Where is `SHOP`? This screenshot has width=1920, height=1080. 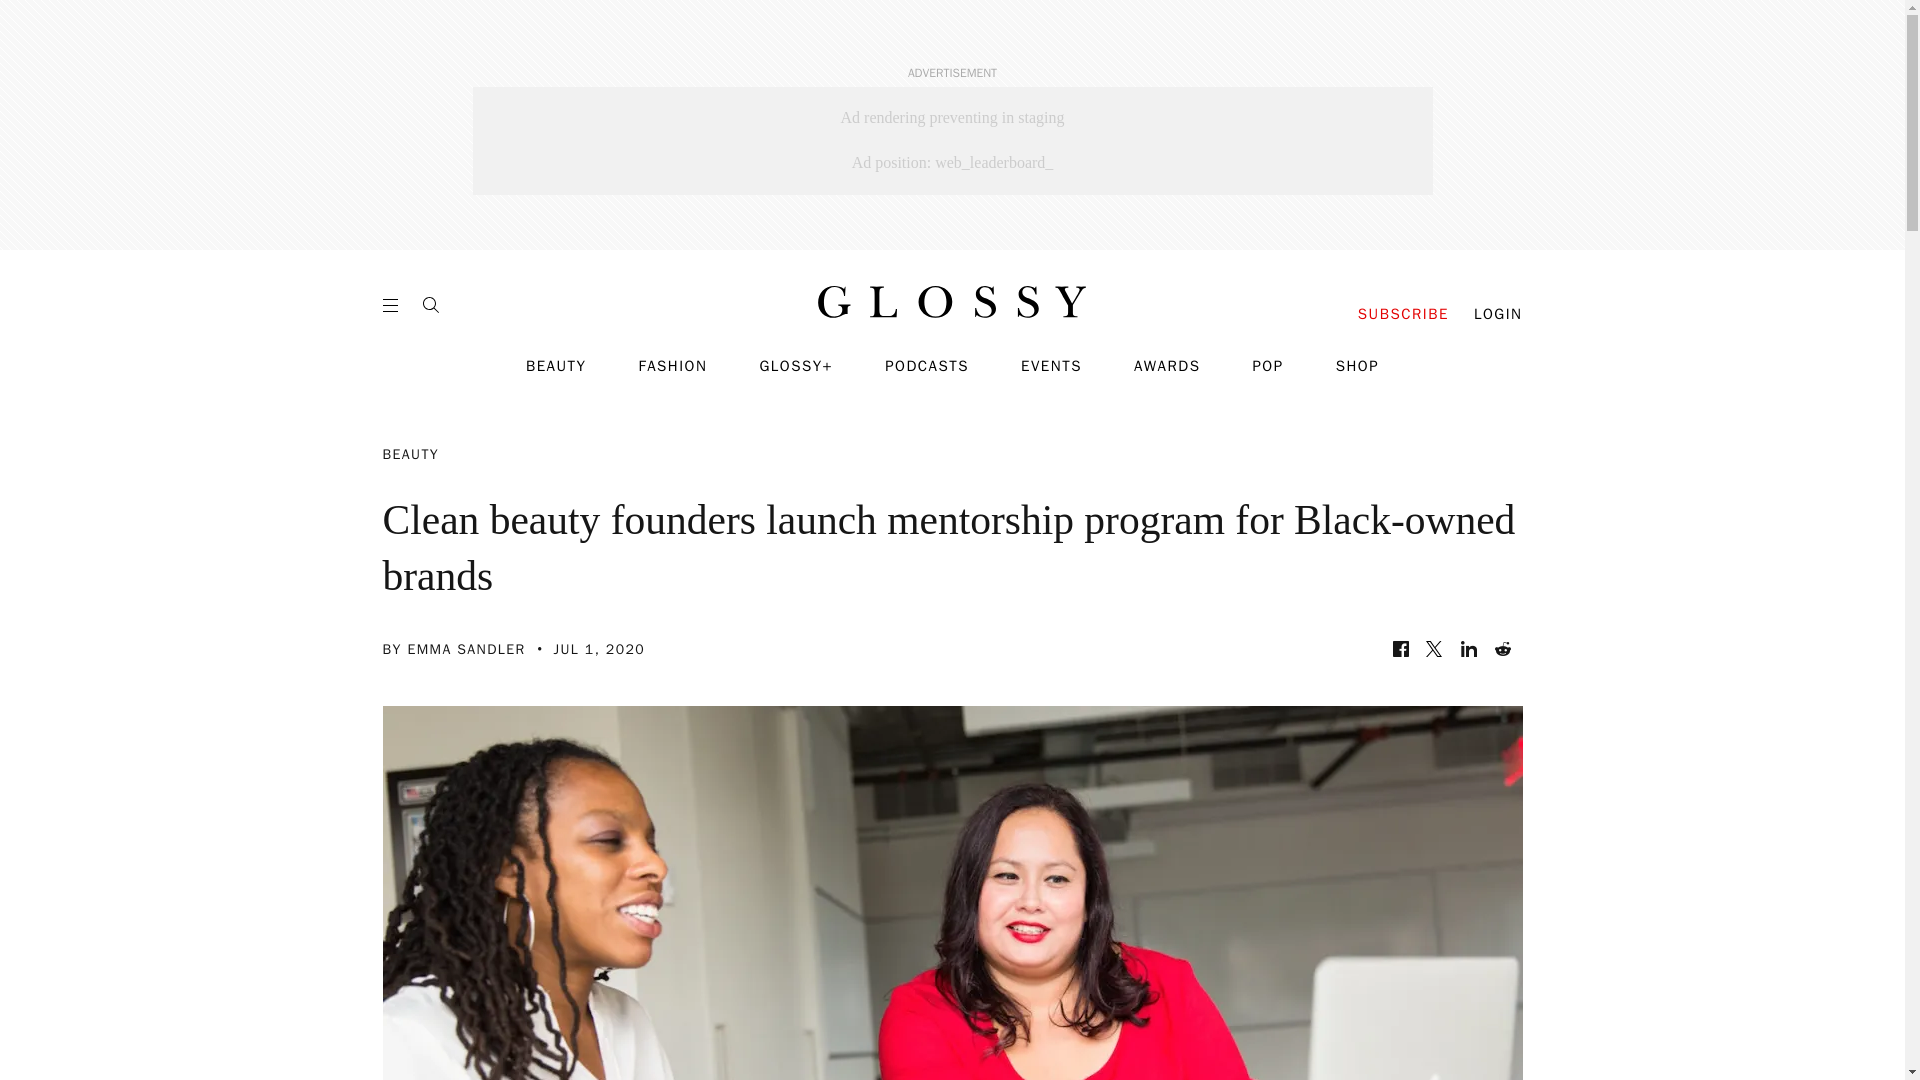 SHOP is located at coordinates (1357, 366).